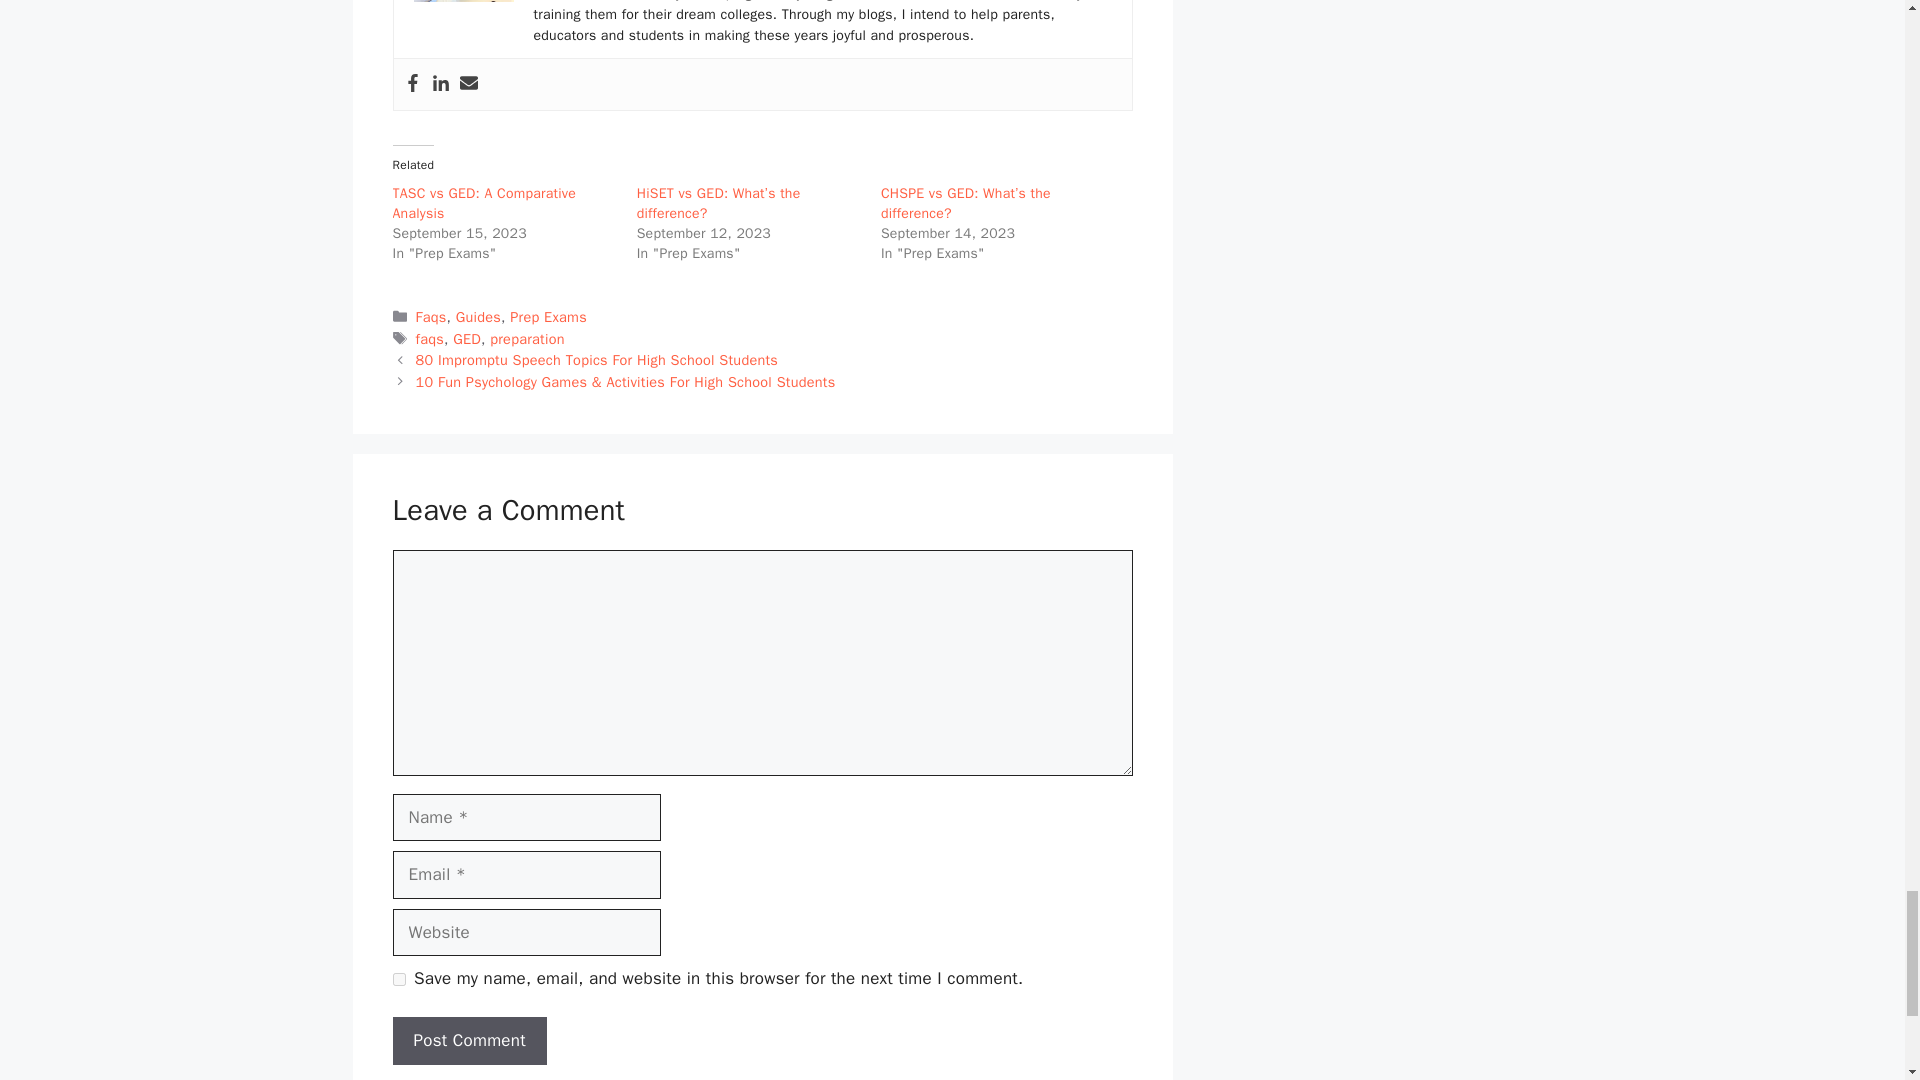 This screenshot has width=1920, height=1080. I want to click on Guides, so click(478, 316).